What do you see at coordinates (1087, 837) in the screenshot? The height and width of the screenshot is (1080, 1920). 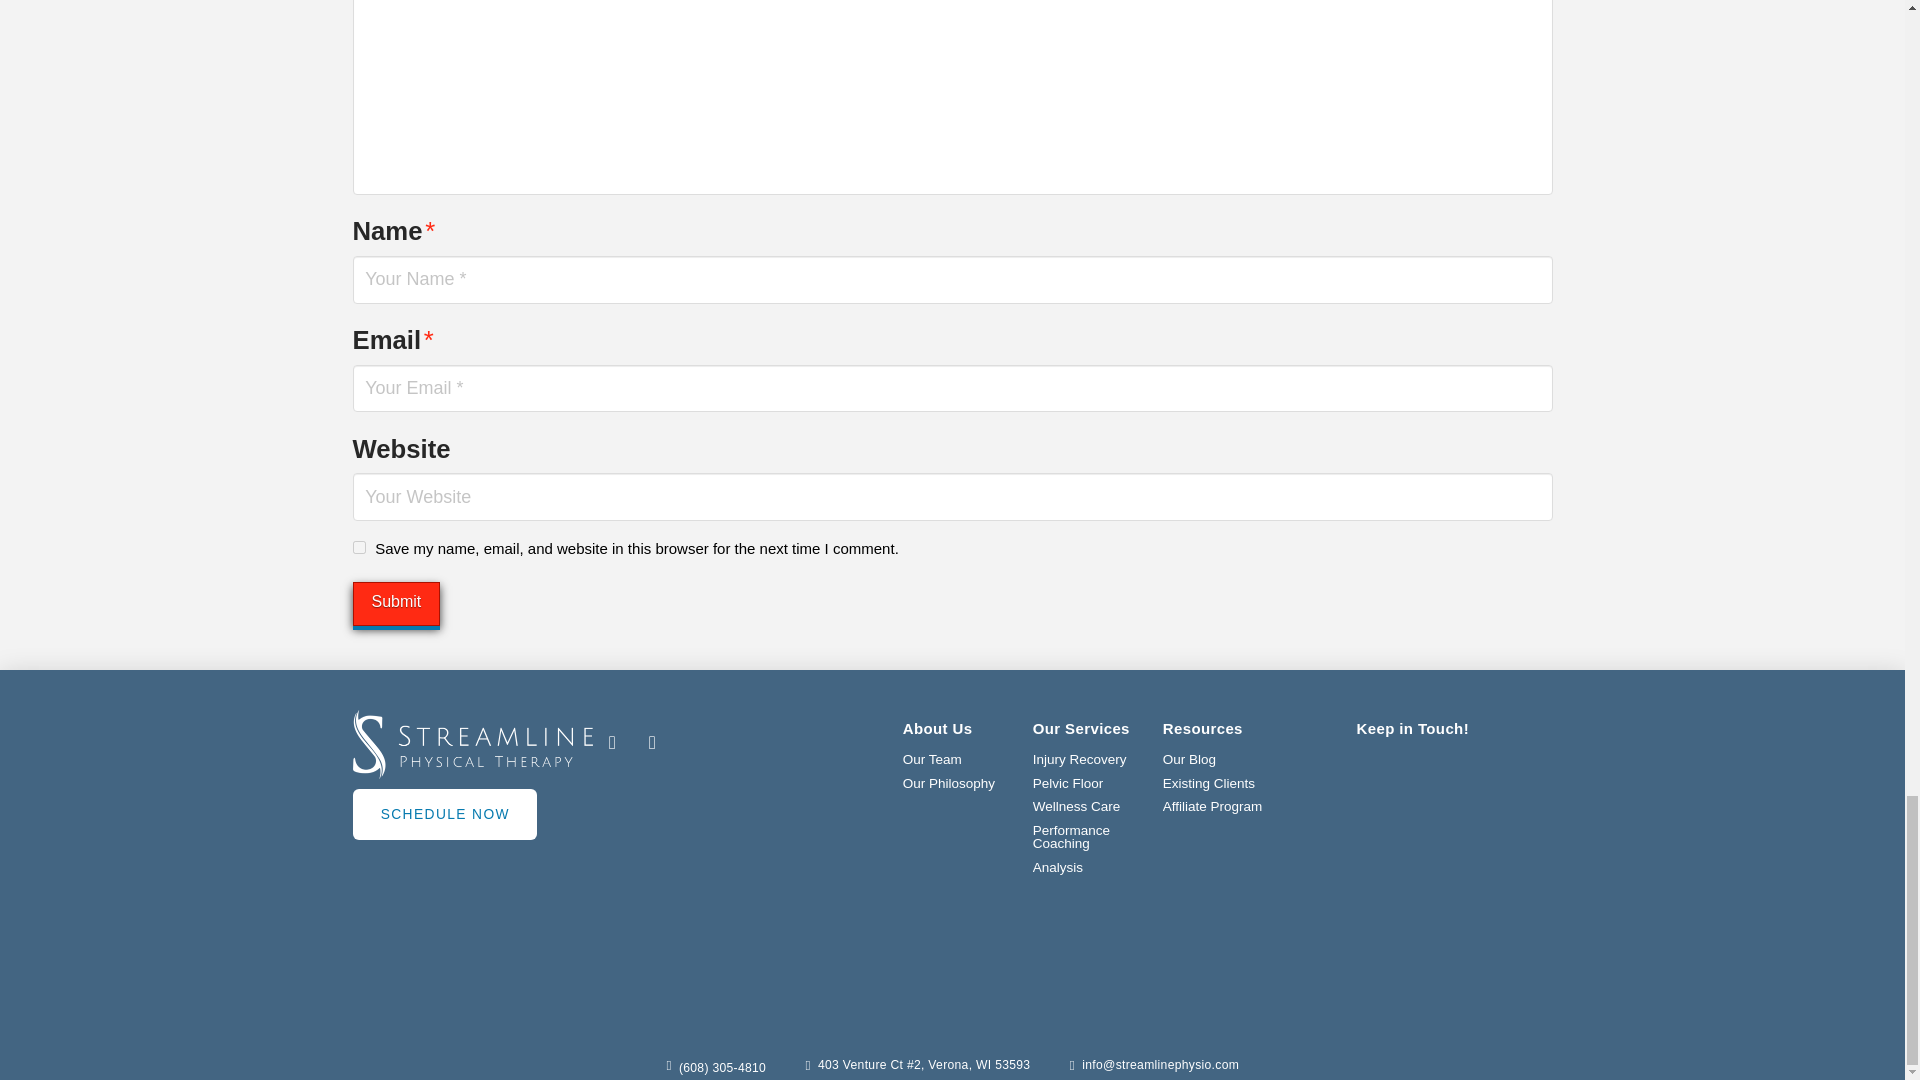 I see `Performance Coaching` at bounding box center [1087, 837].